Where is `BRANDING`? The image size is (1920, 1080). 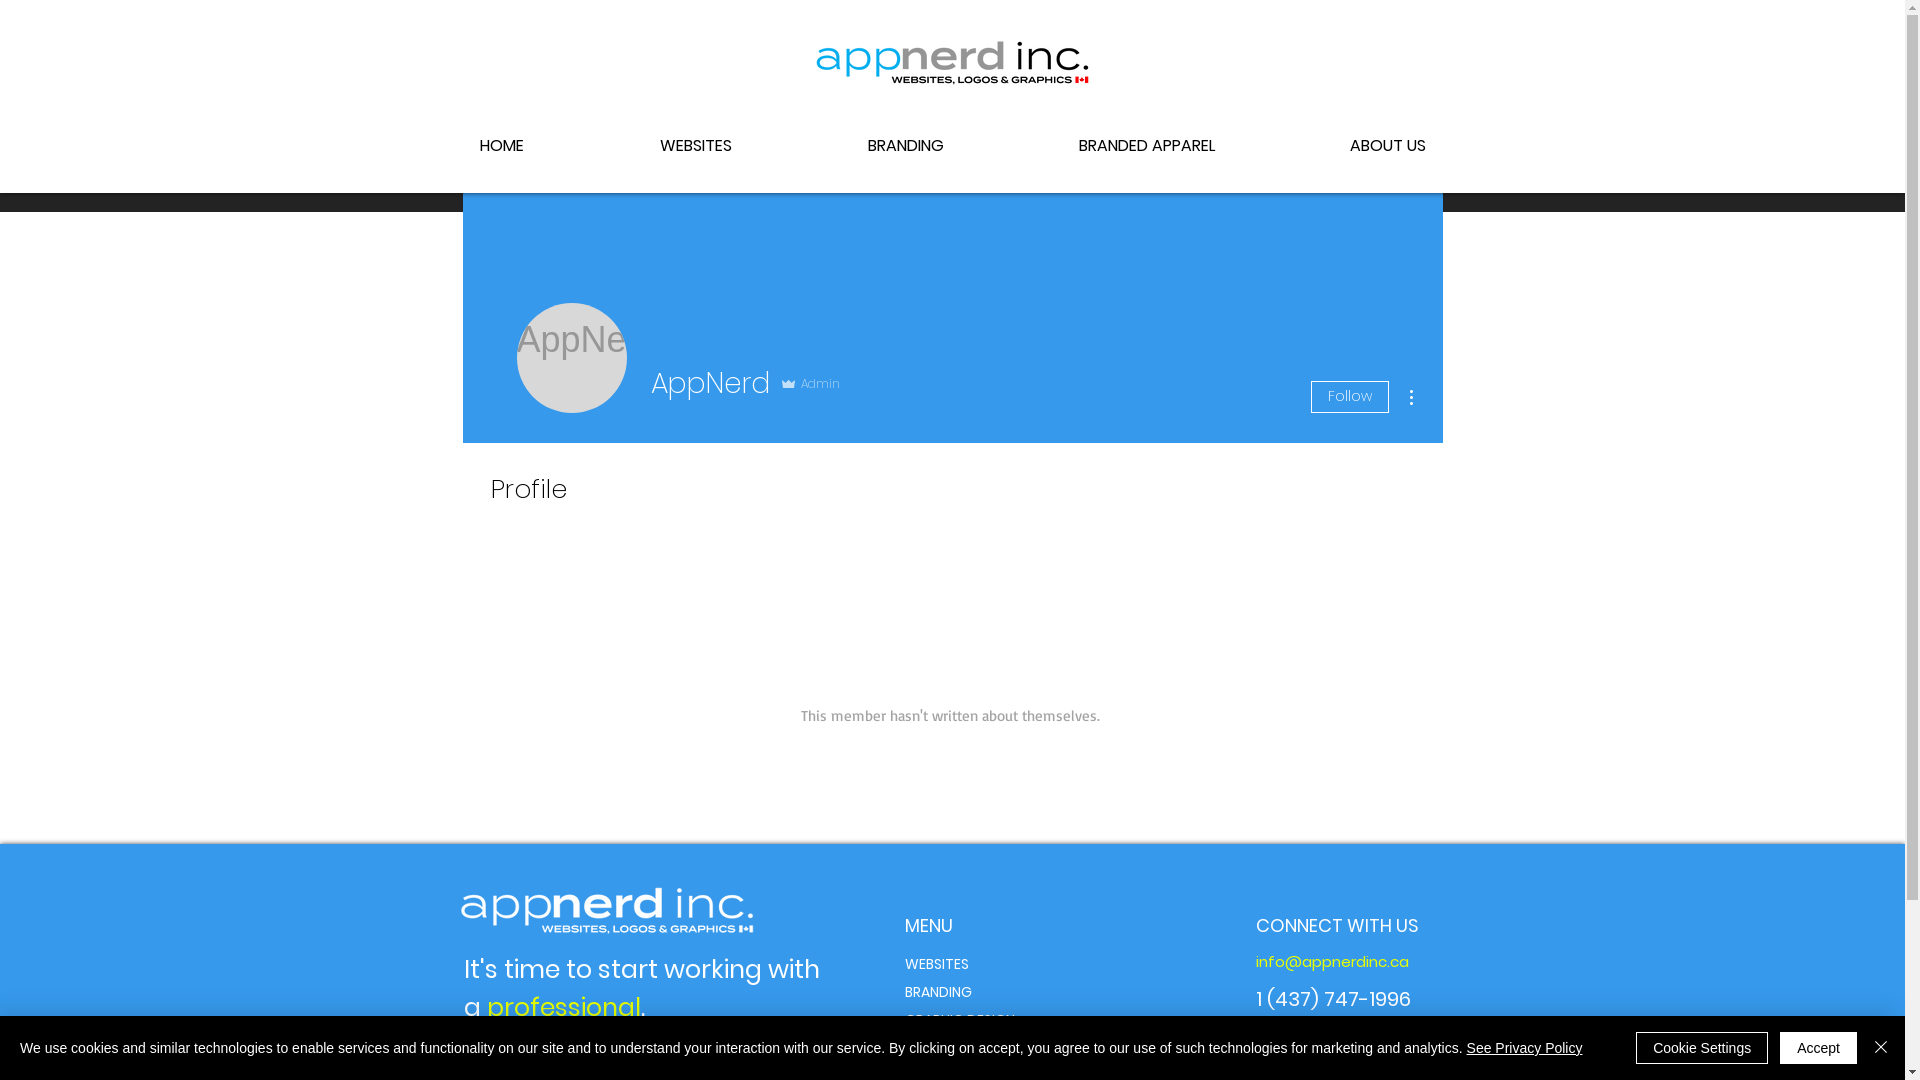
BRANDING is located at coordinates (906, 146).